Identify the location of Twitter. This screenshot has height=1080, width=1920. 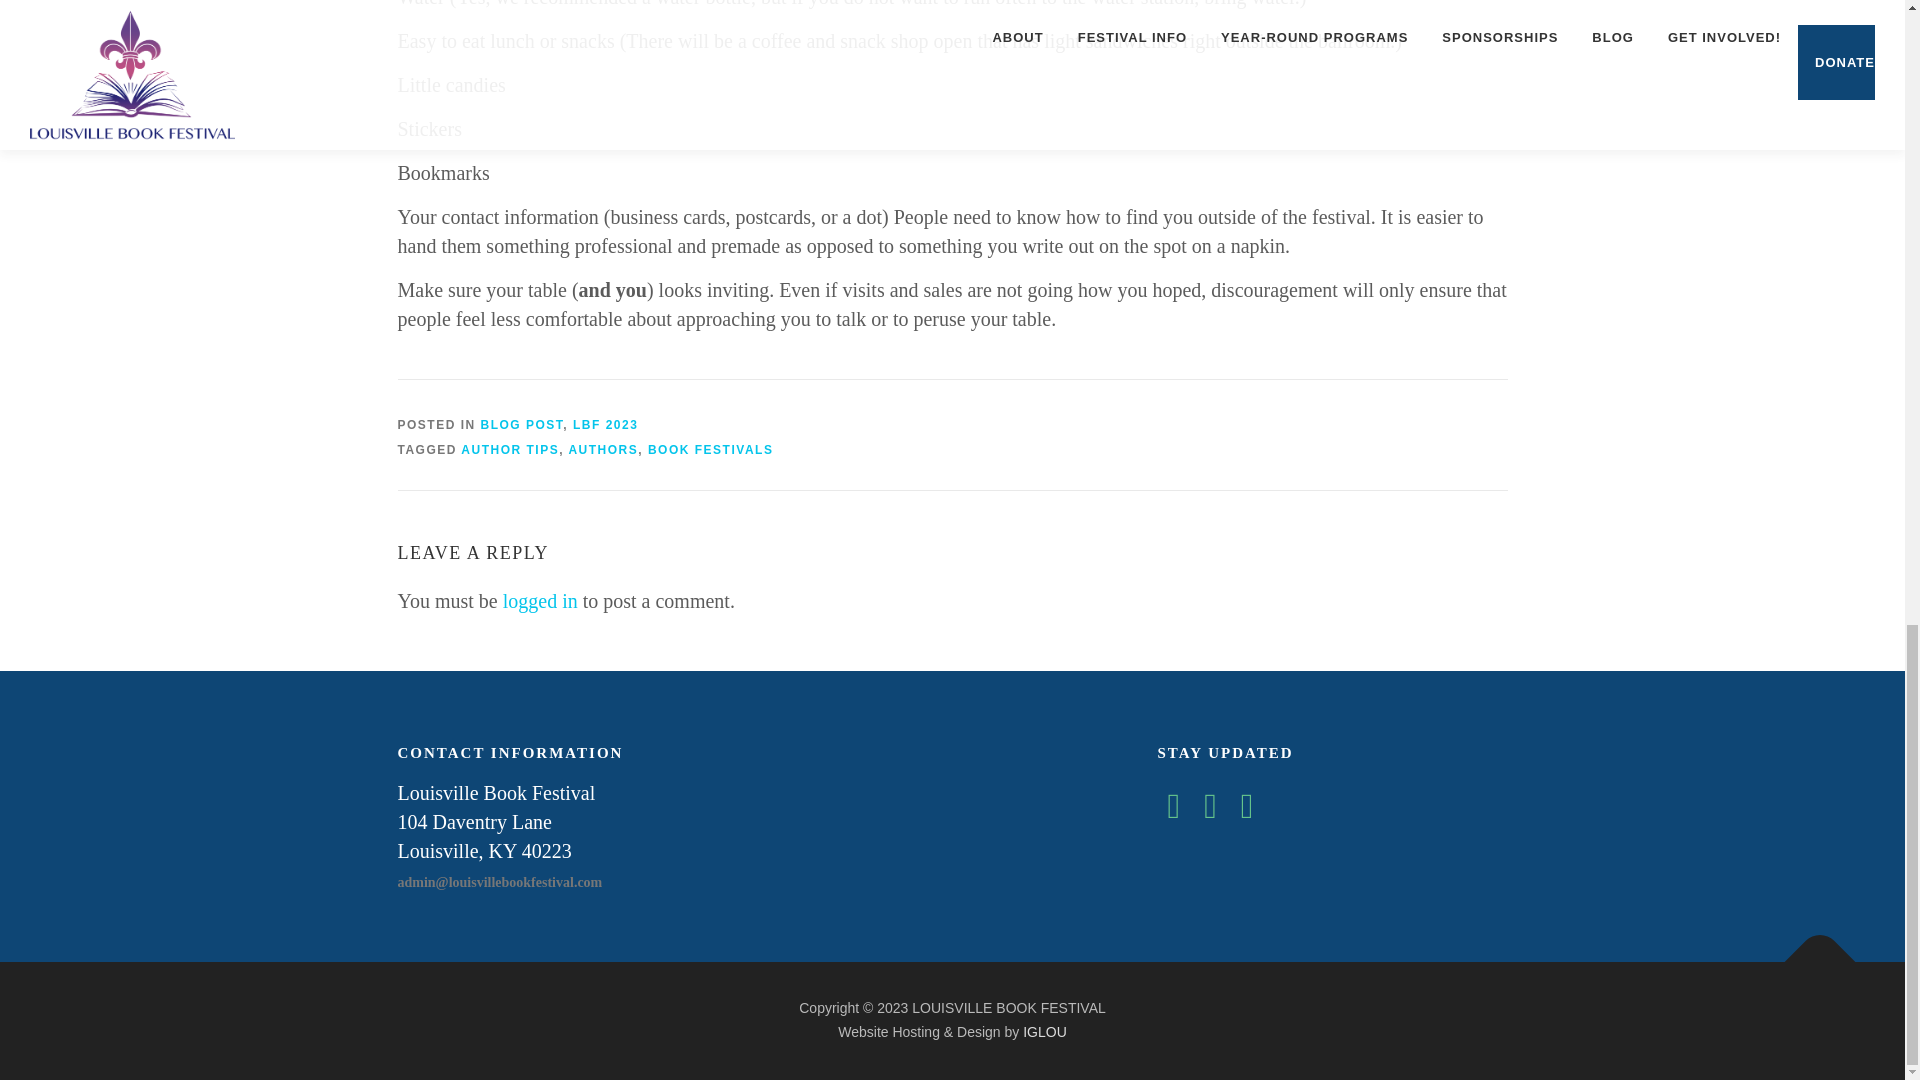
(1210, 812).